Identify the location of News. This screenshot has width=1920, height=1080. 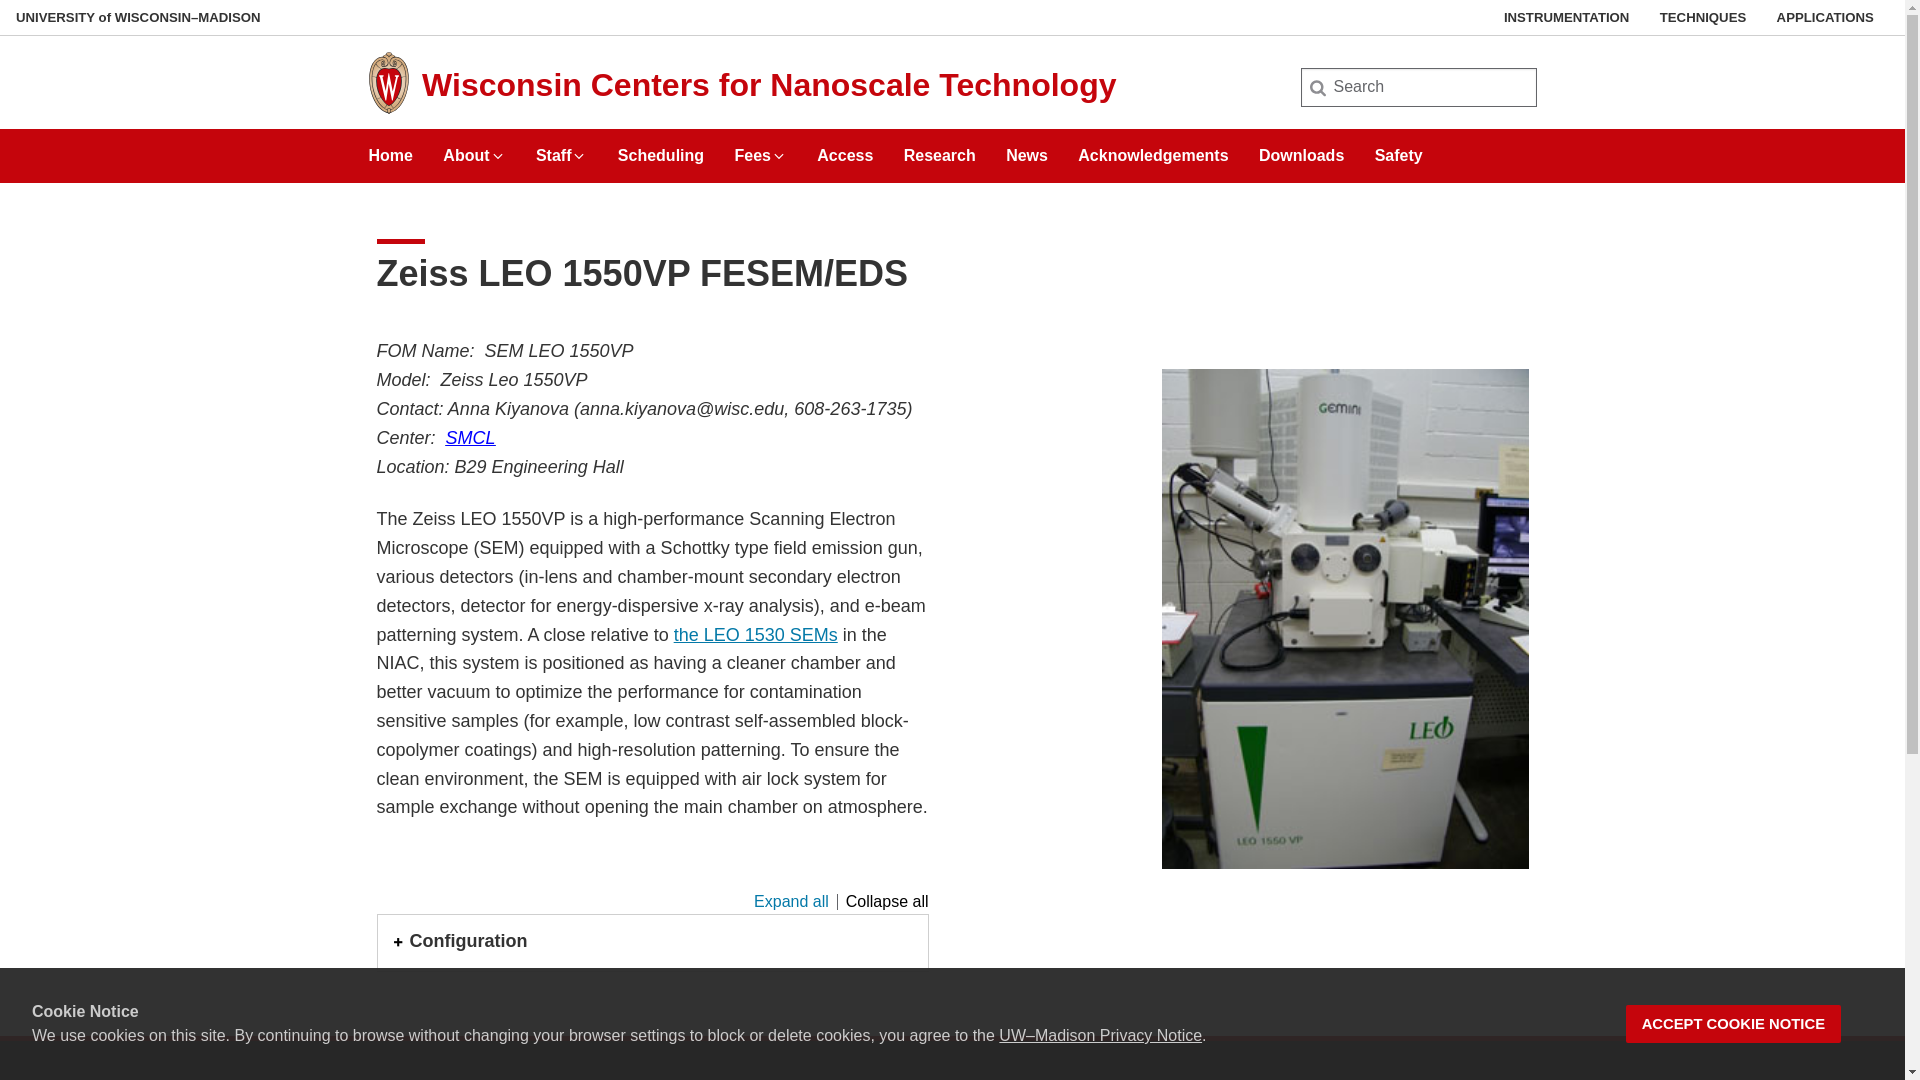
(1027, 148).